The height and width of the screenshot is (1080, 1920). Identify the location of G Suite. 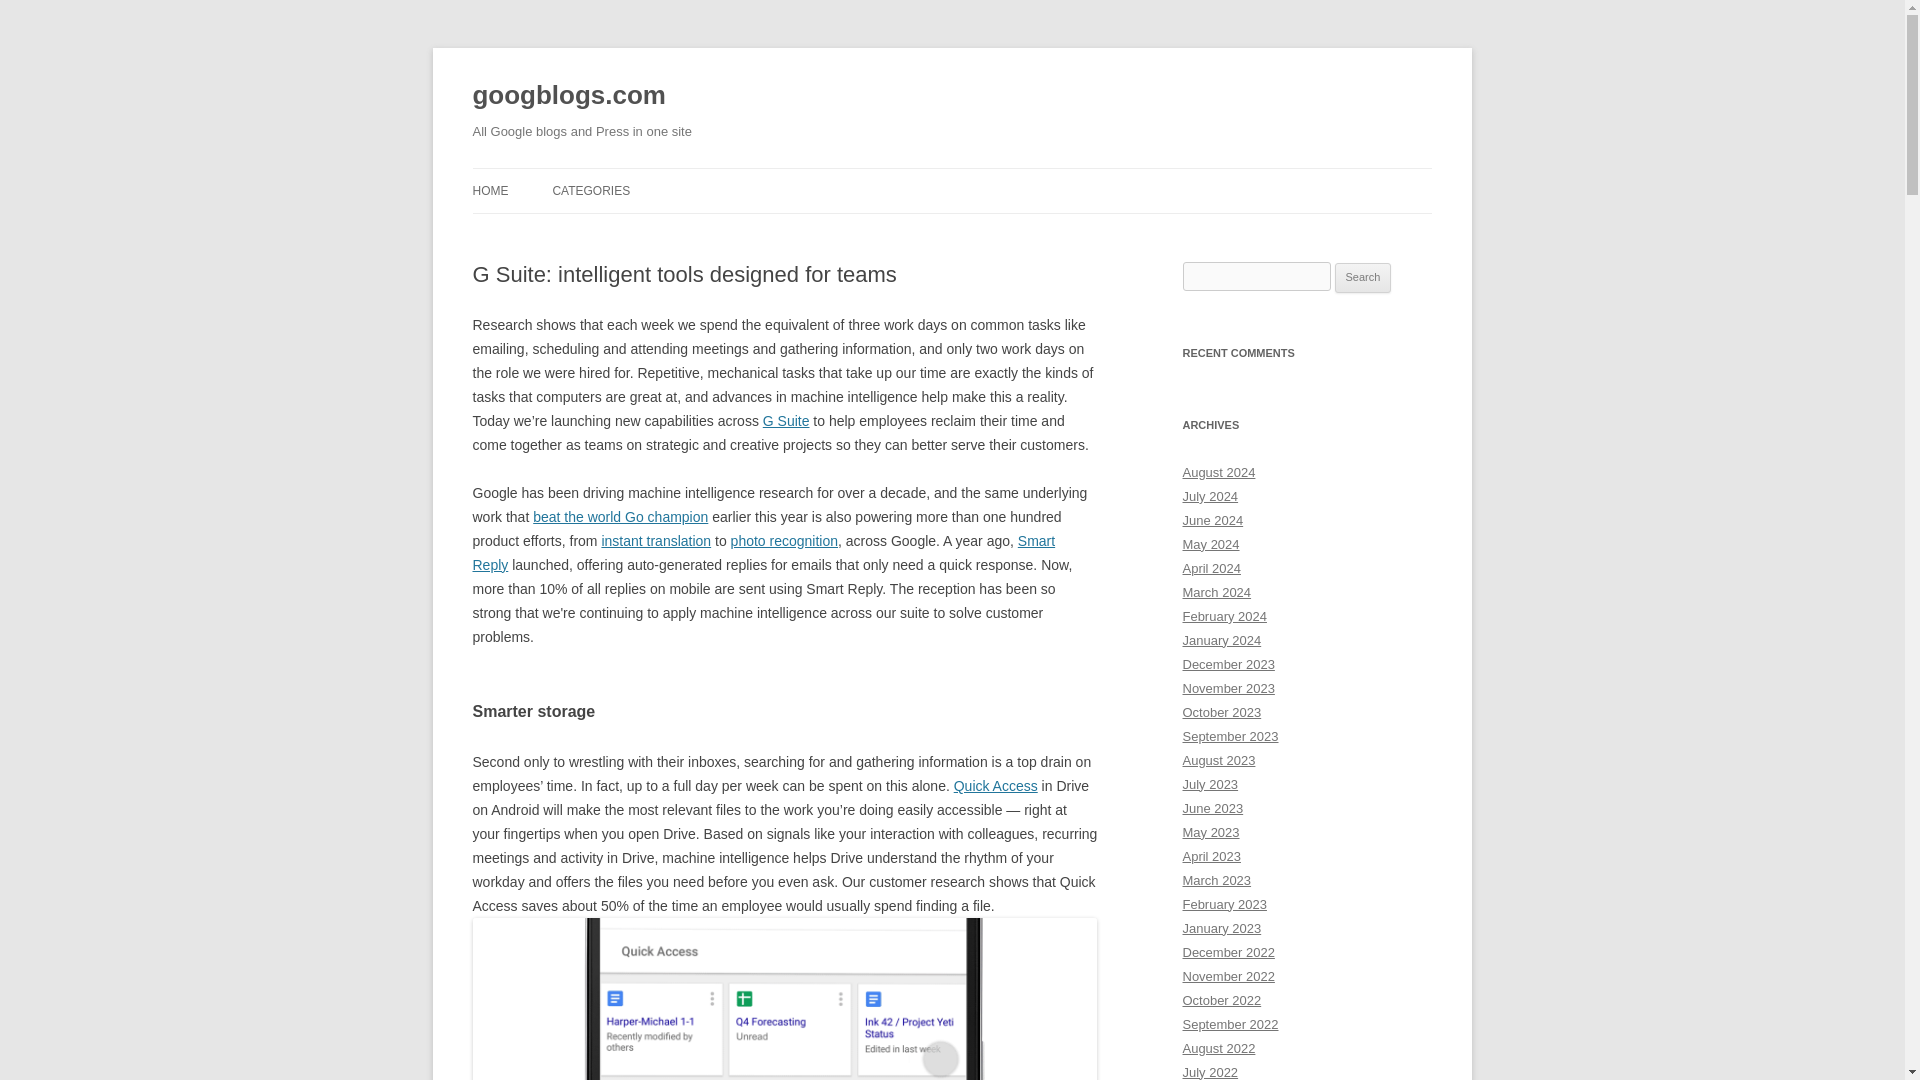
(786, 420).